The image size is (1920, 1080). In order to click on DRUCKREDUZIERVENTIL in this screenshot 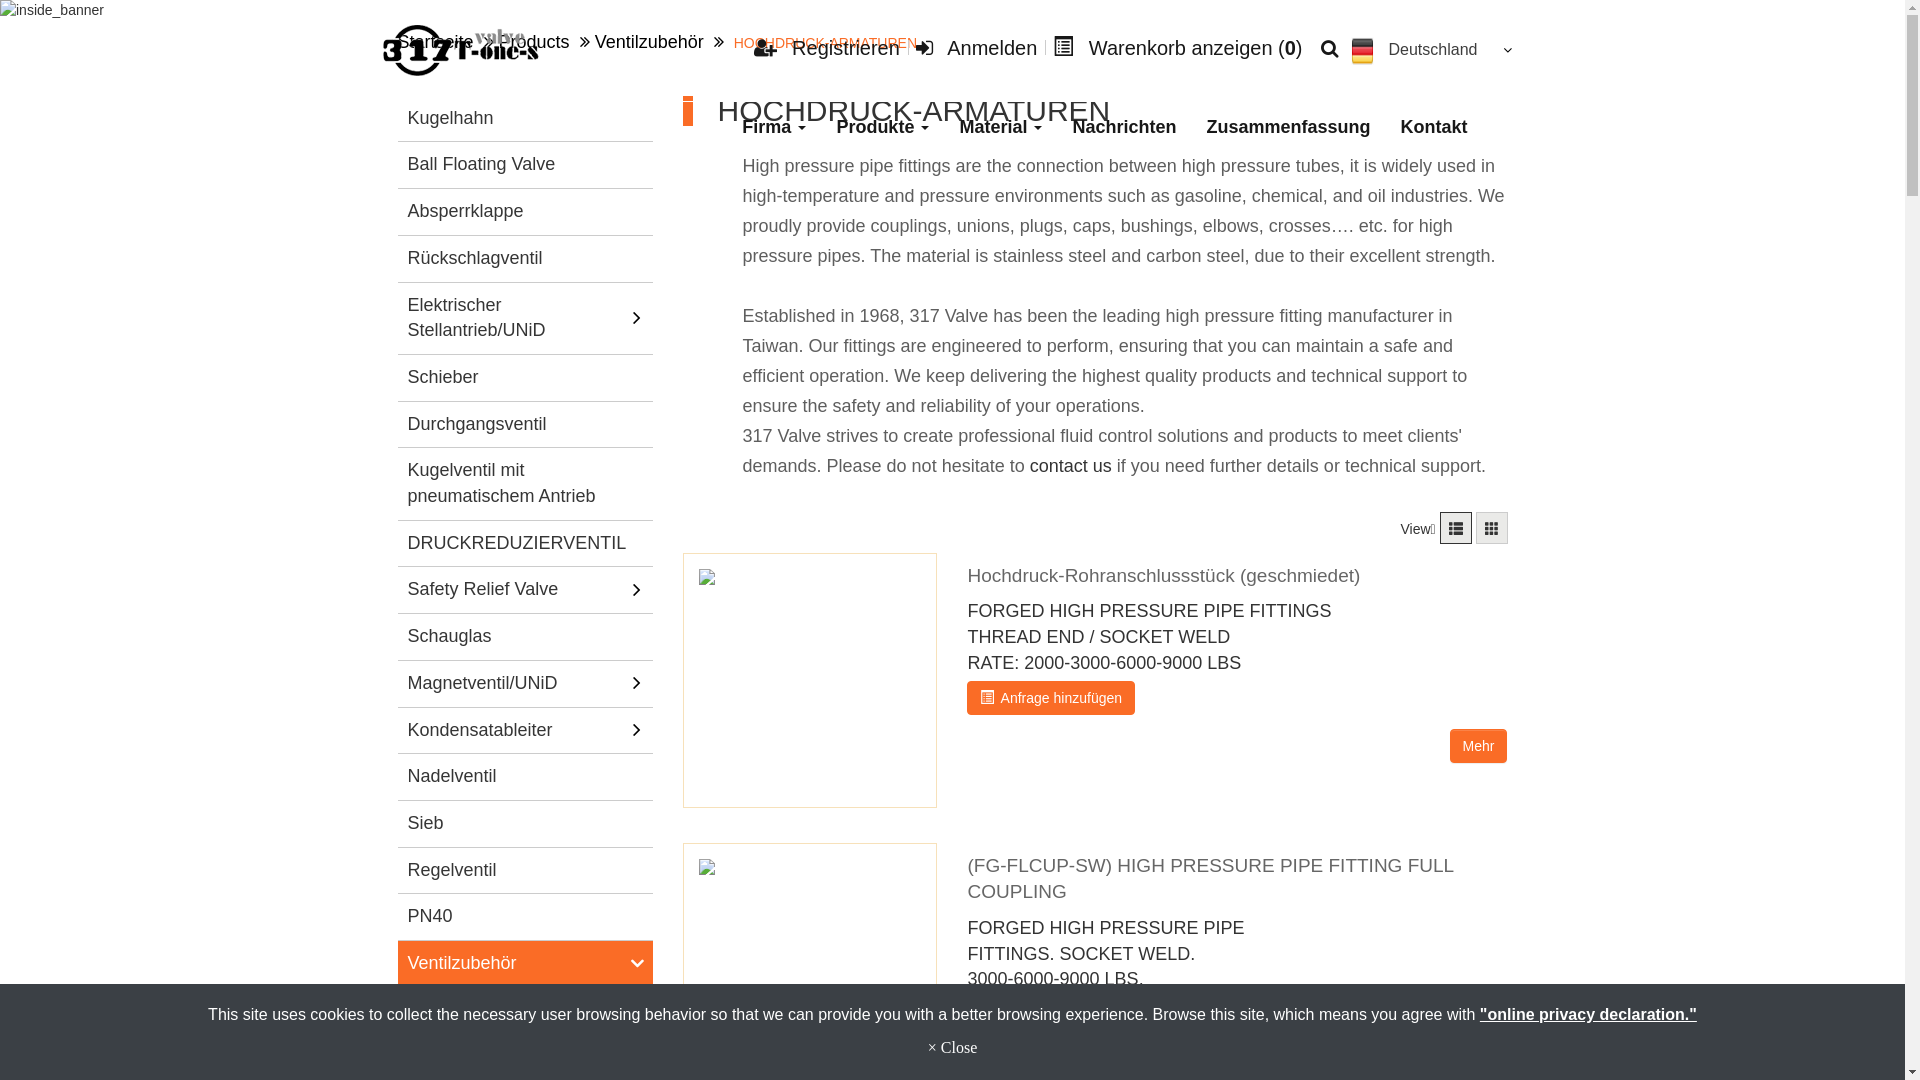, I will do `click(524, 544)`.